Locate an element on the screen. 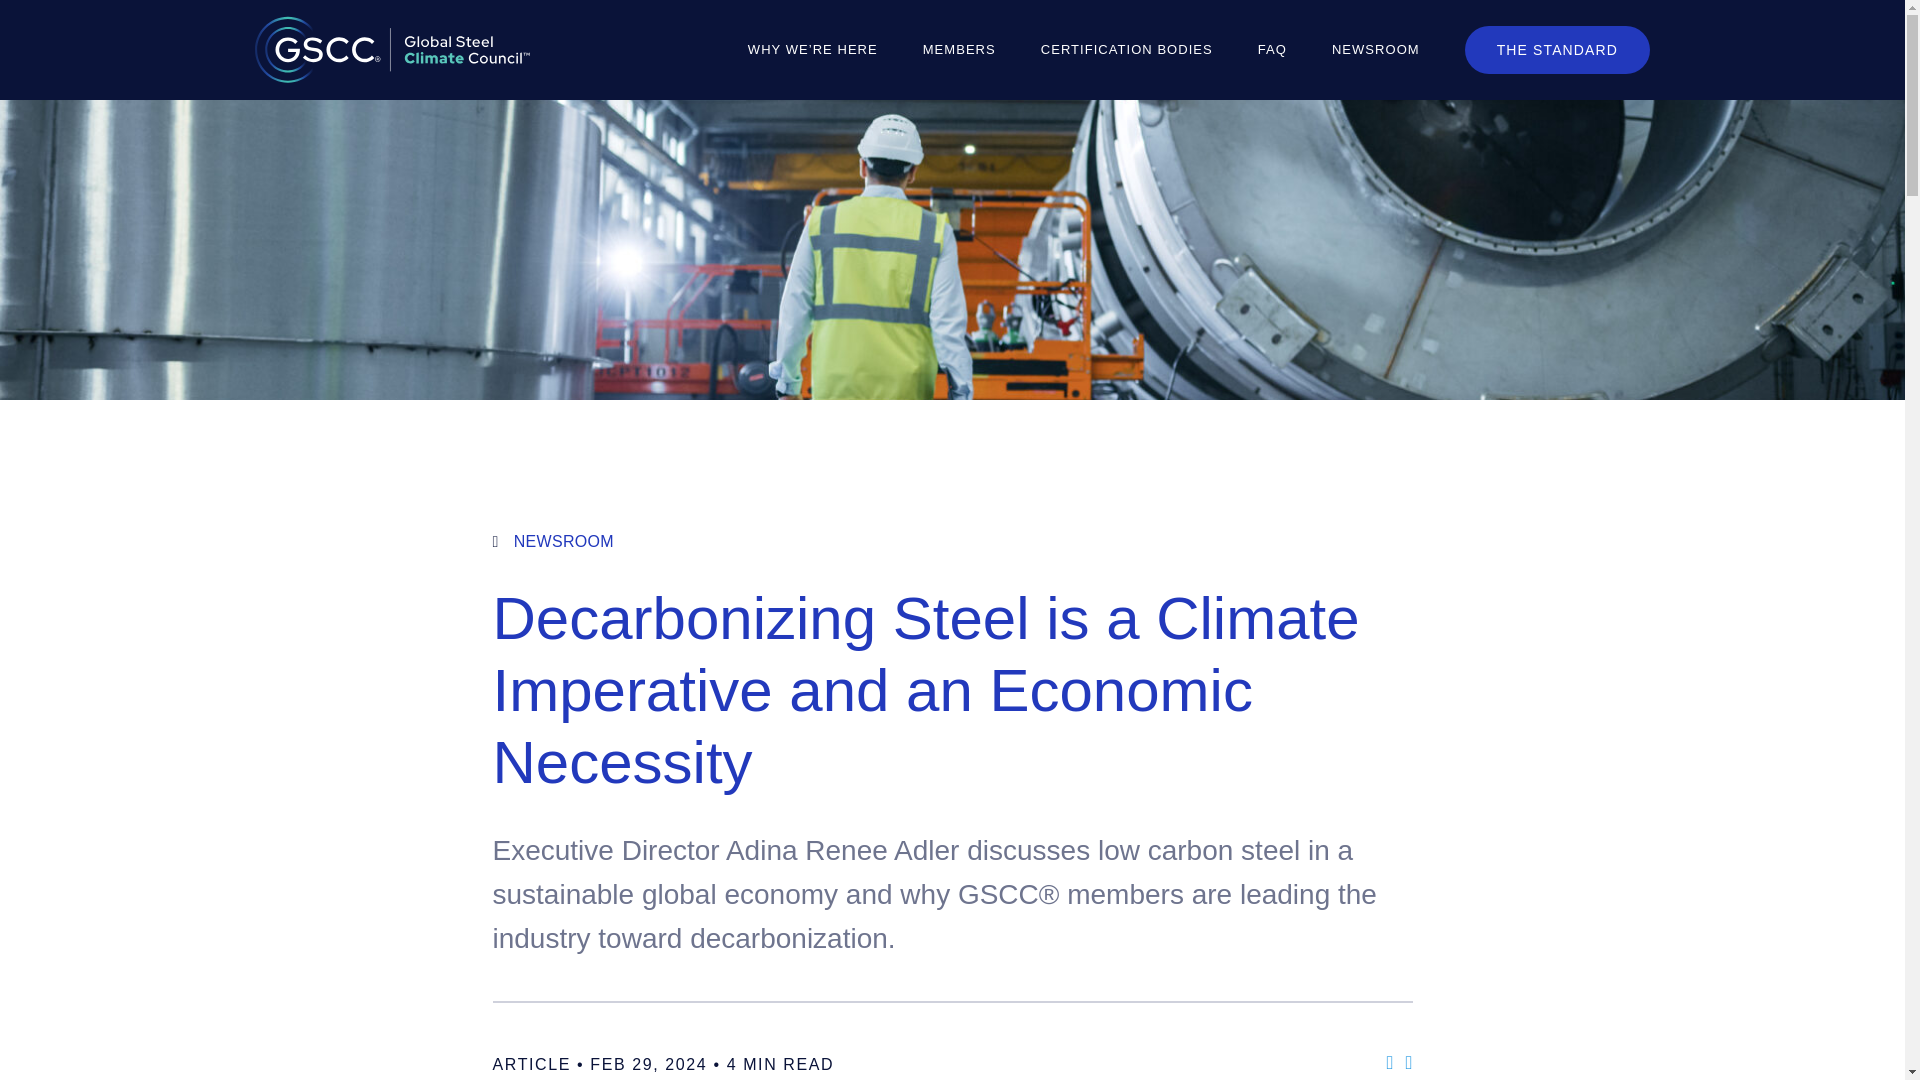 The height and width of the screenshot is (1080, 1920). CERTIFICATION BODIES is located at coordinates (1126, 50).